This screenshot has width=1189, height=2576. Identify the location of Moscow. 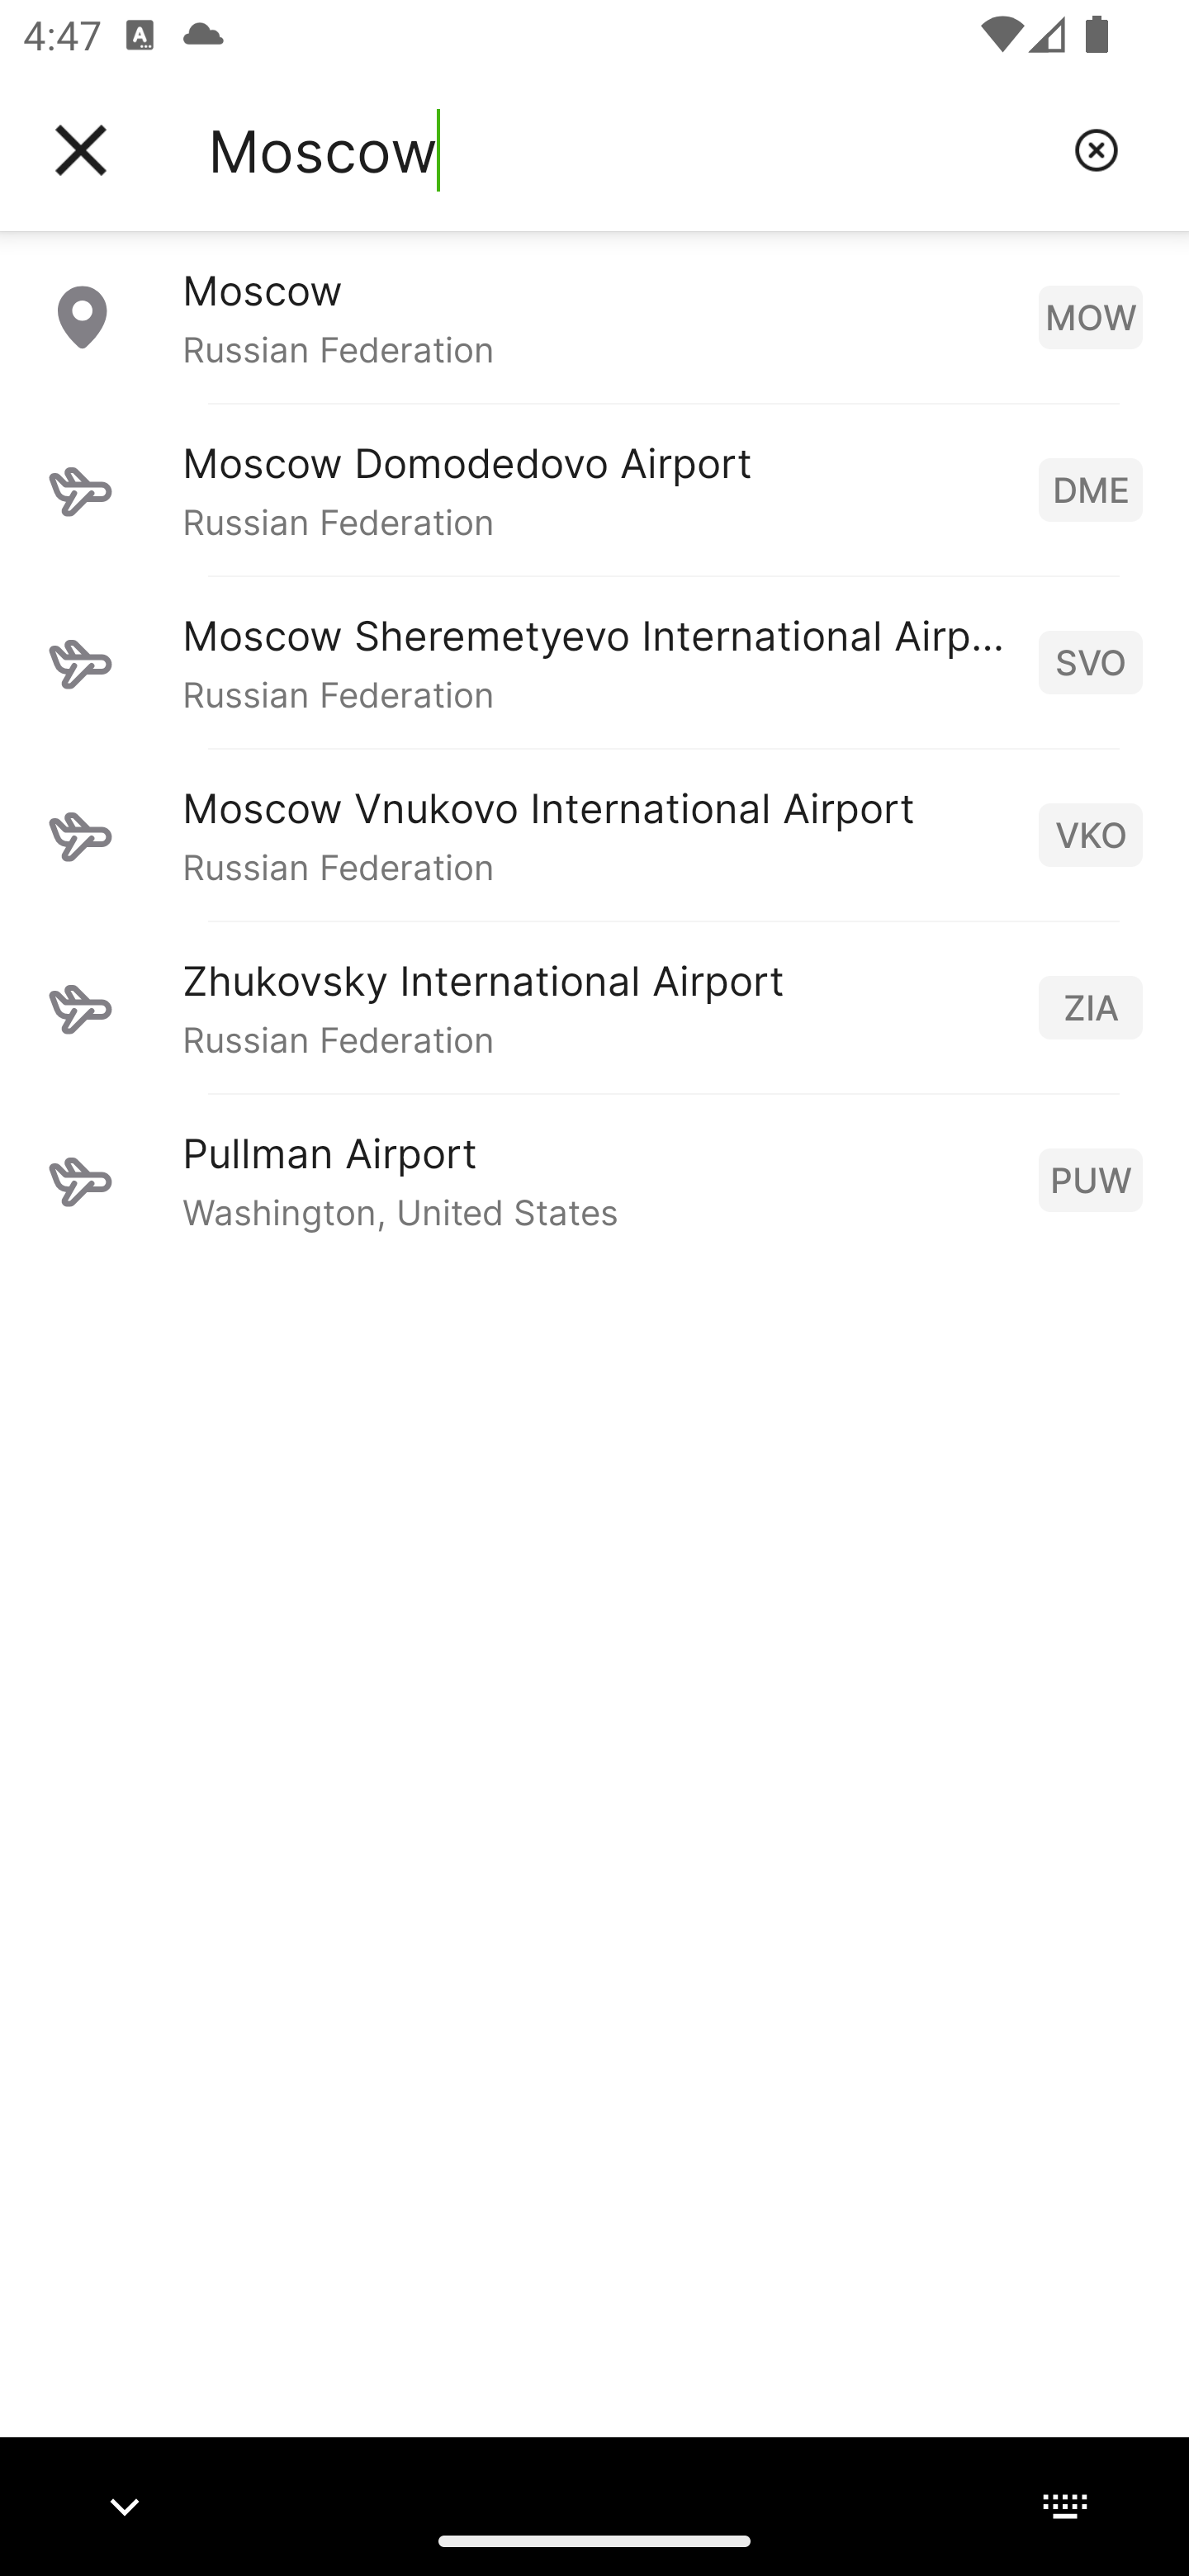
(628, 150).